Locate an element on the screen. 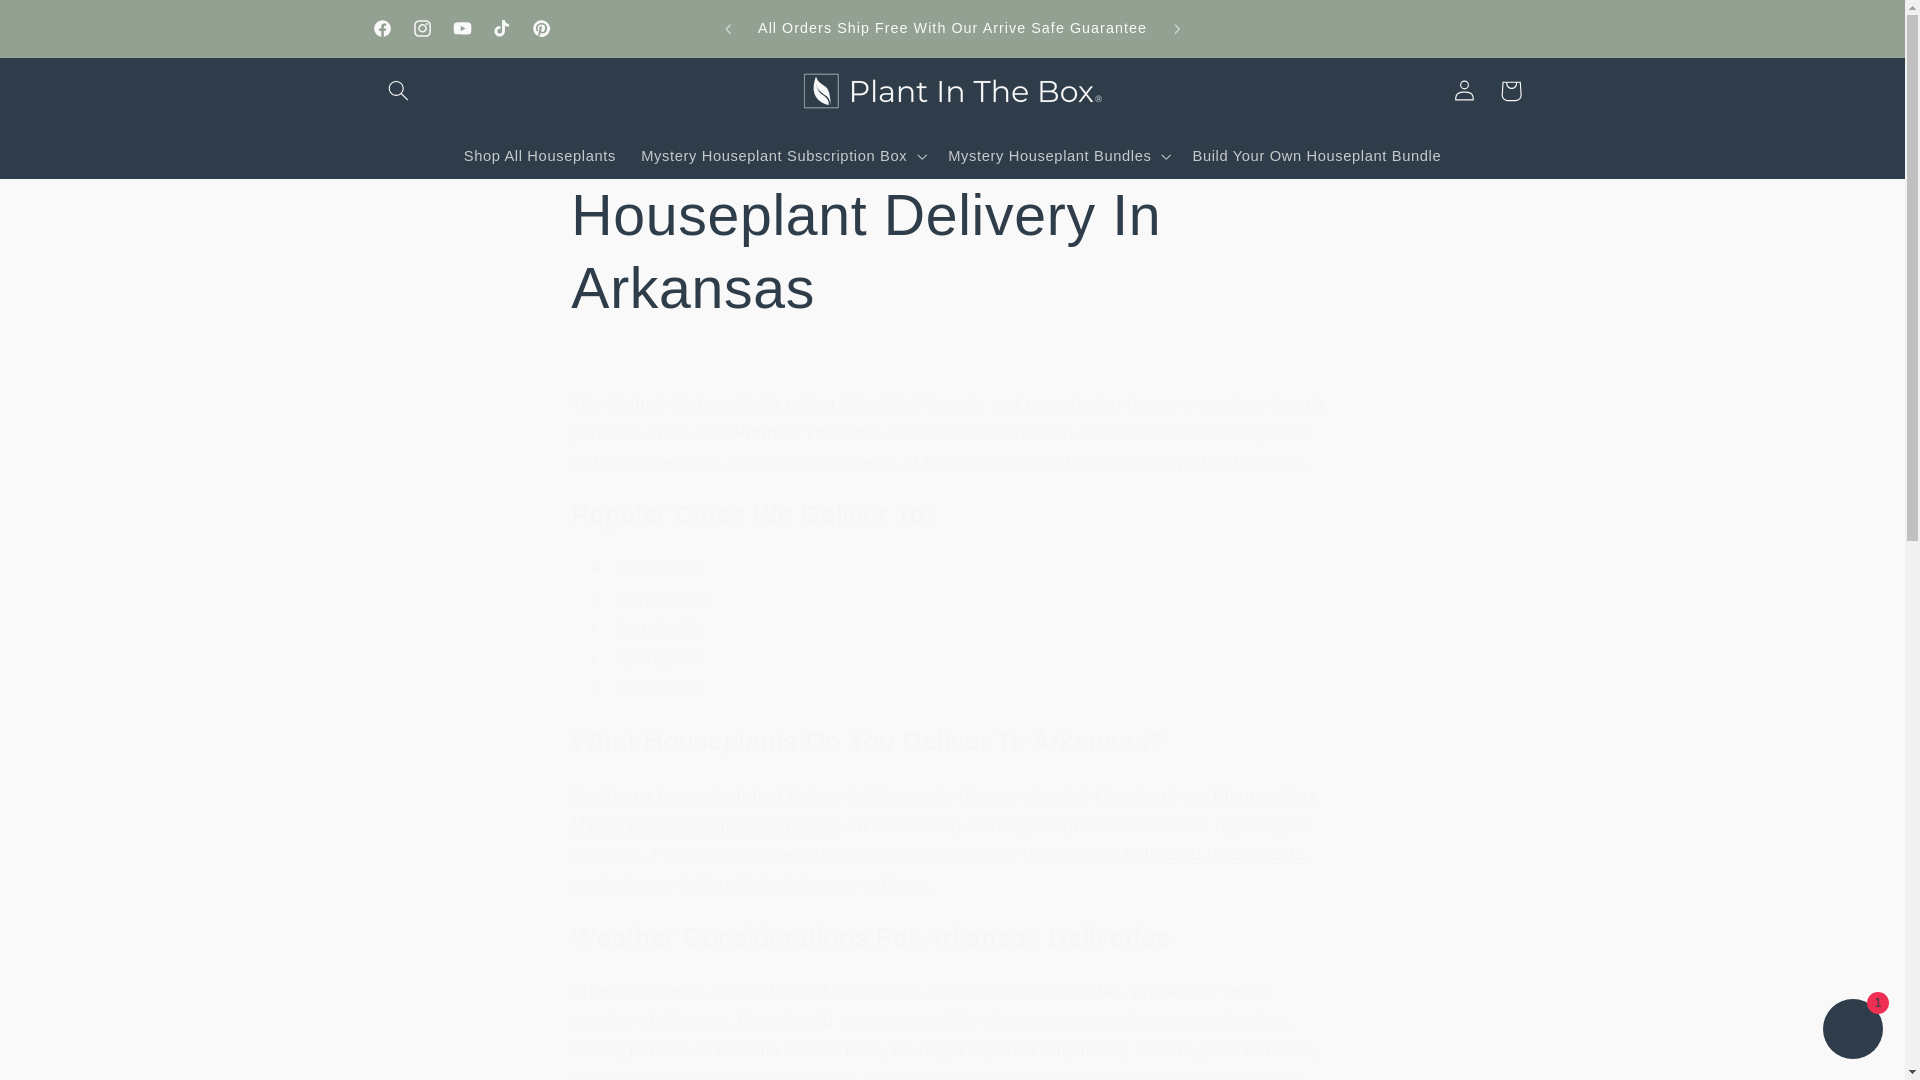  Pinterest is located at coordinates (542, 28).